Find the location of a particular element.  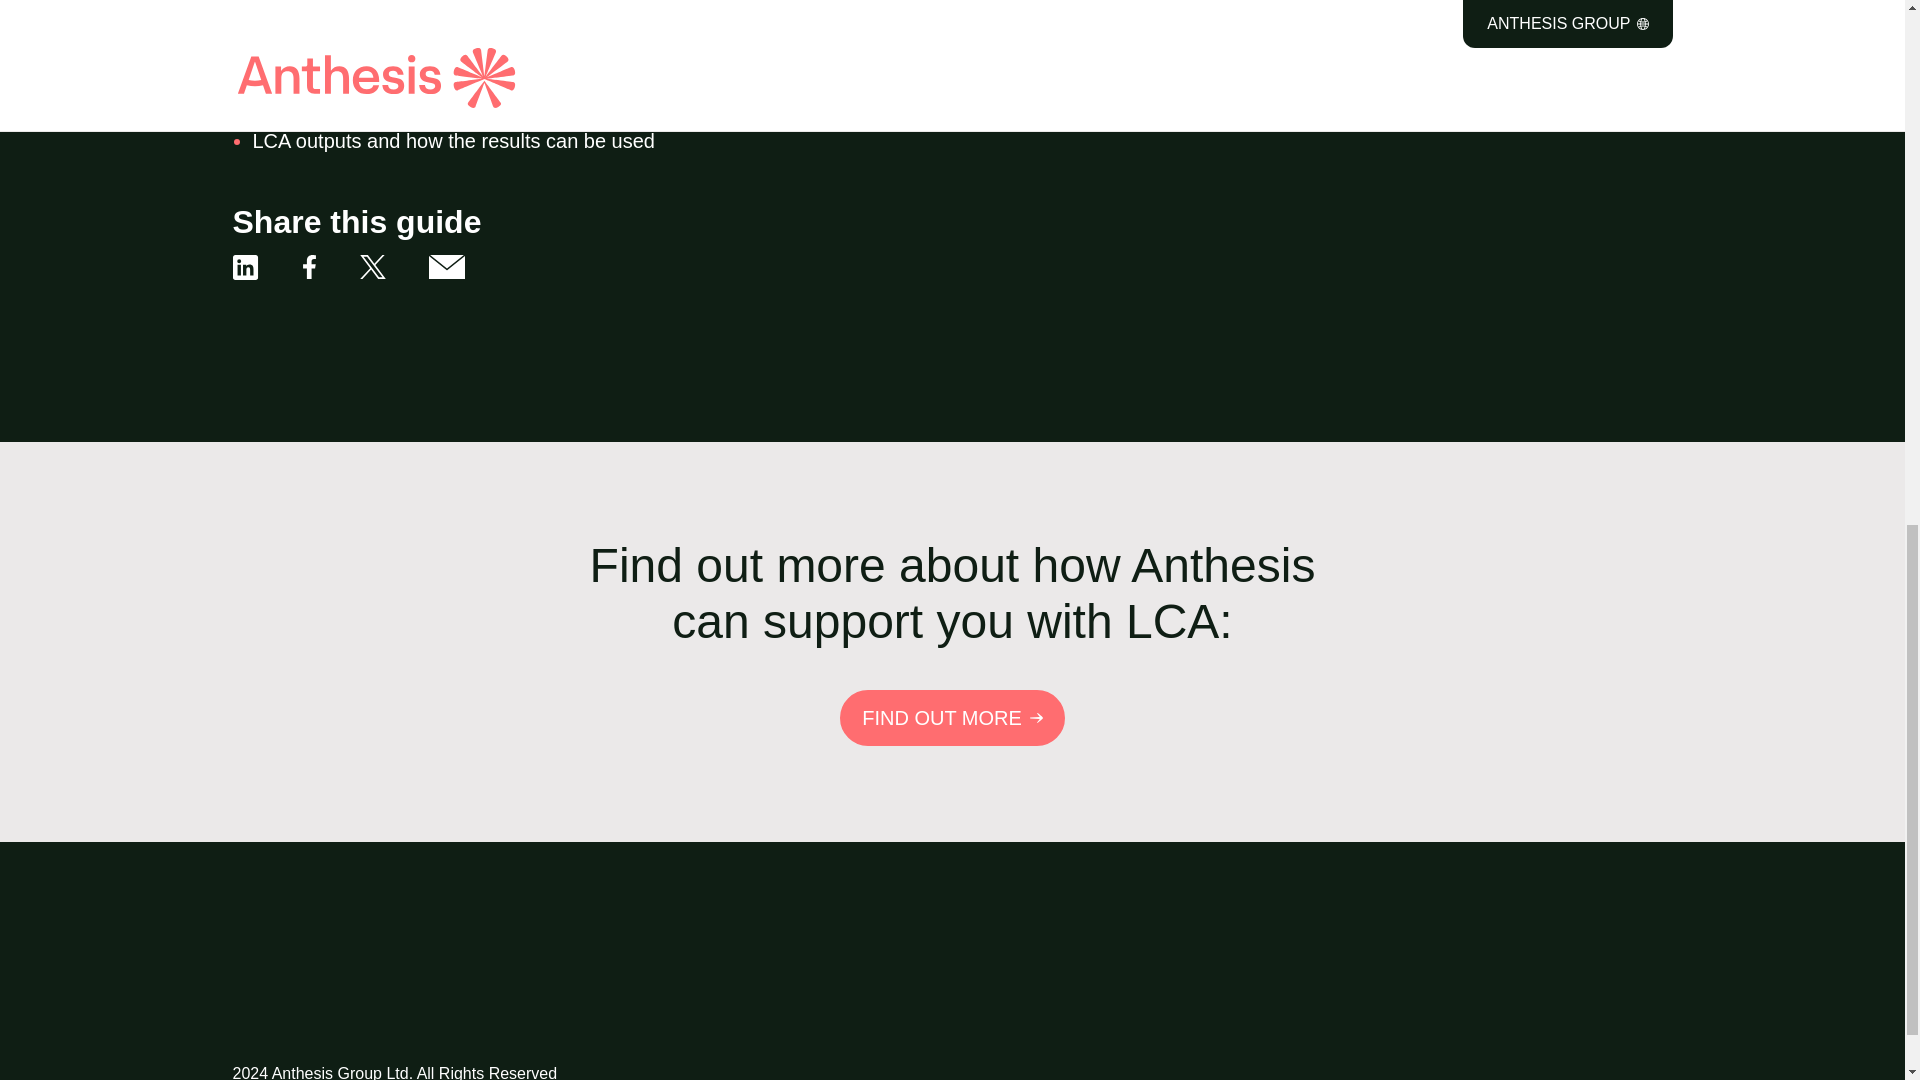

FIND OUT MORE is located at coordinates (952, 718).